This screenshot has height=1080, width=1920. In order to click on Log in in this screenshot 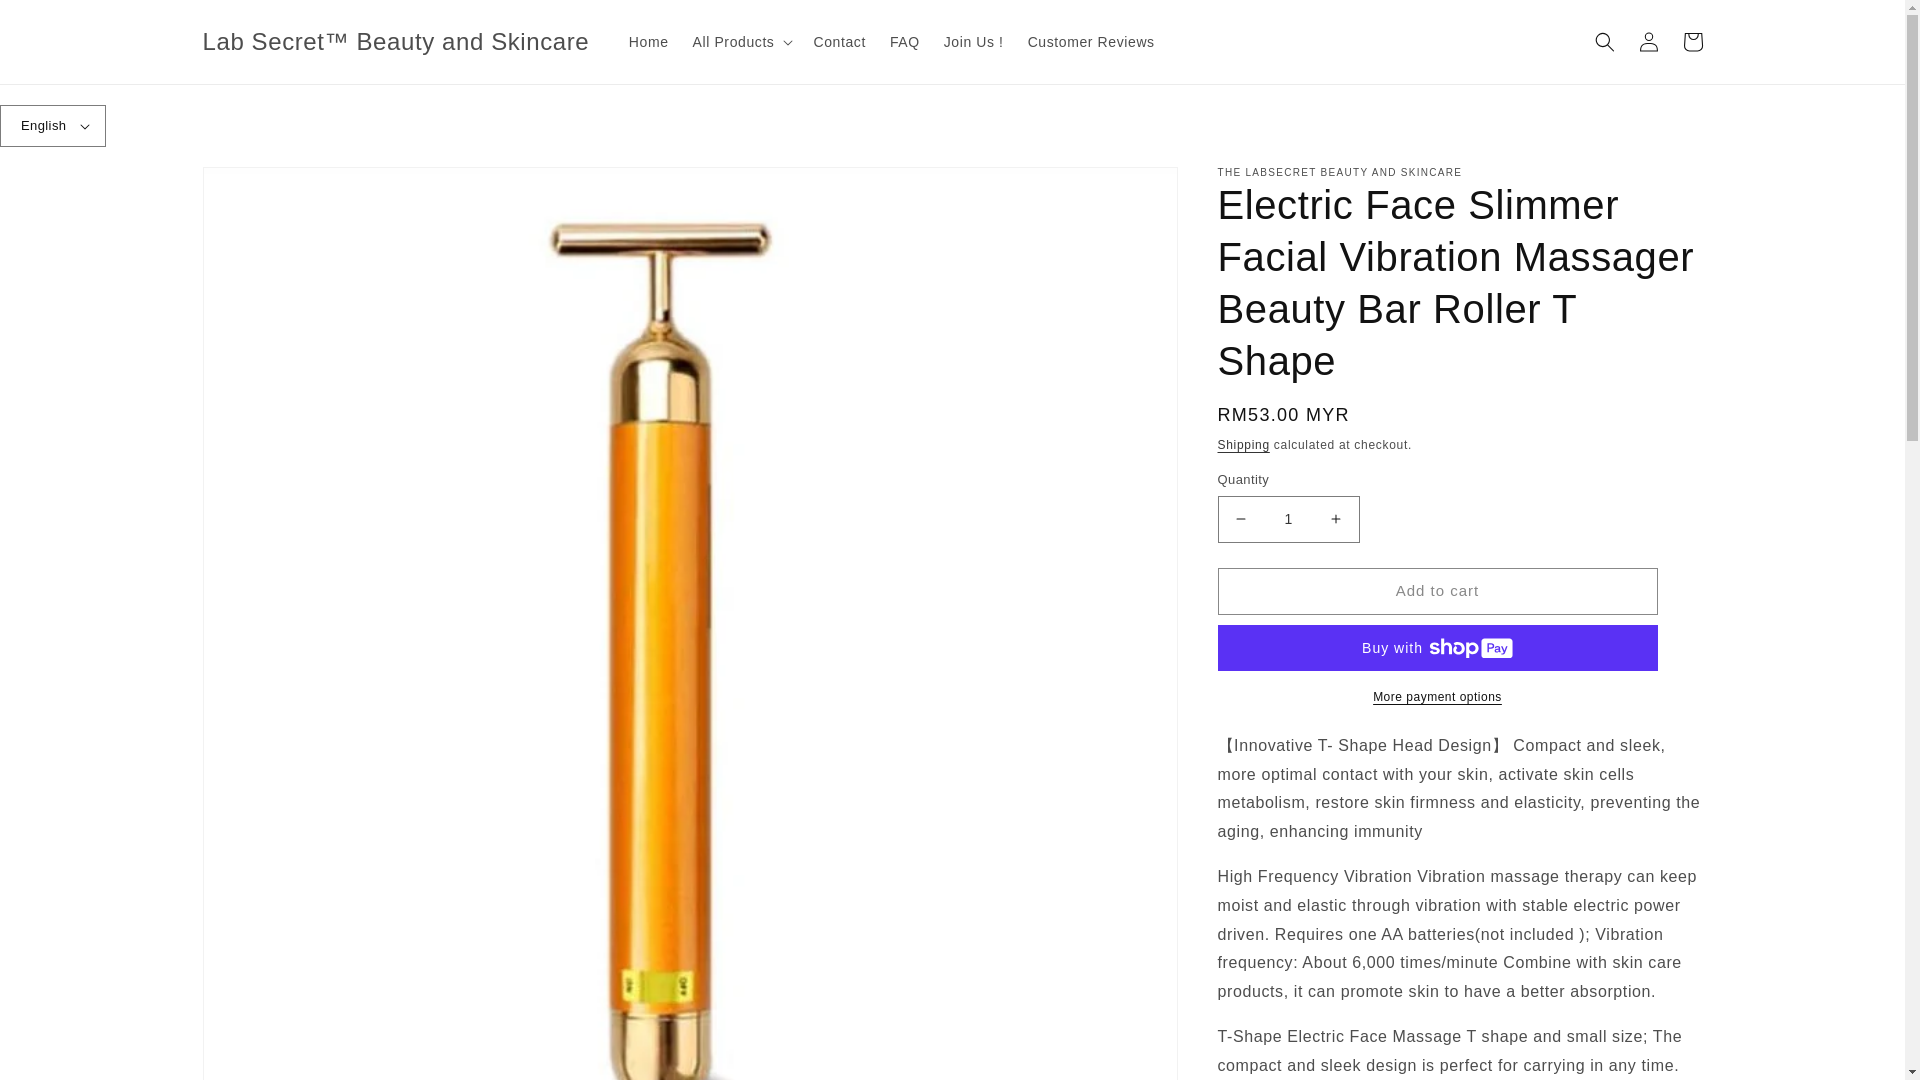, I will do `click(1648, 42)`.